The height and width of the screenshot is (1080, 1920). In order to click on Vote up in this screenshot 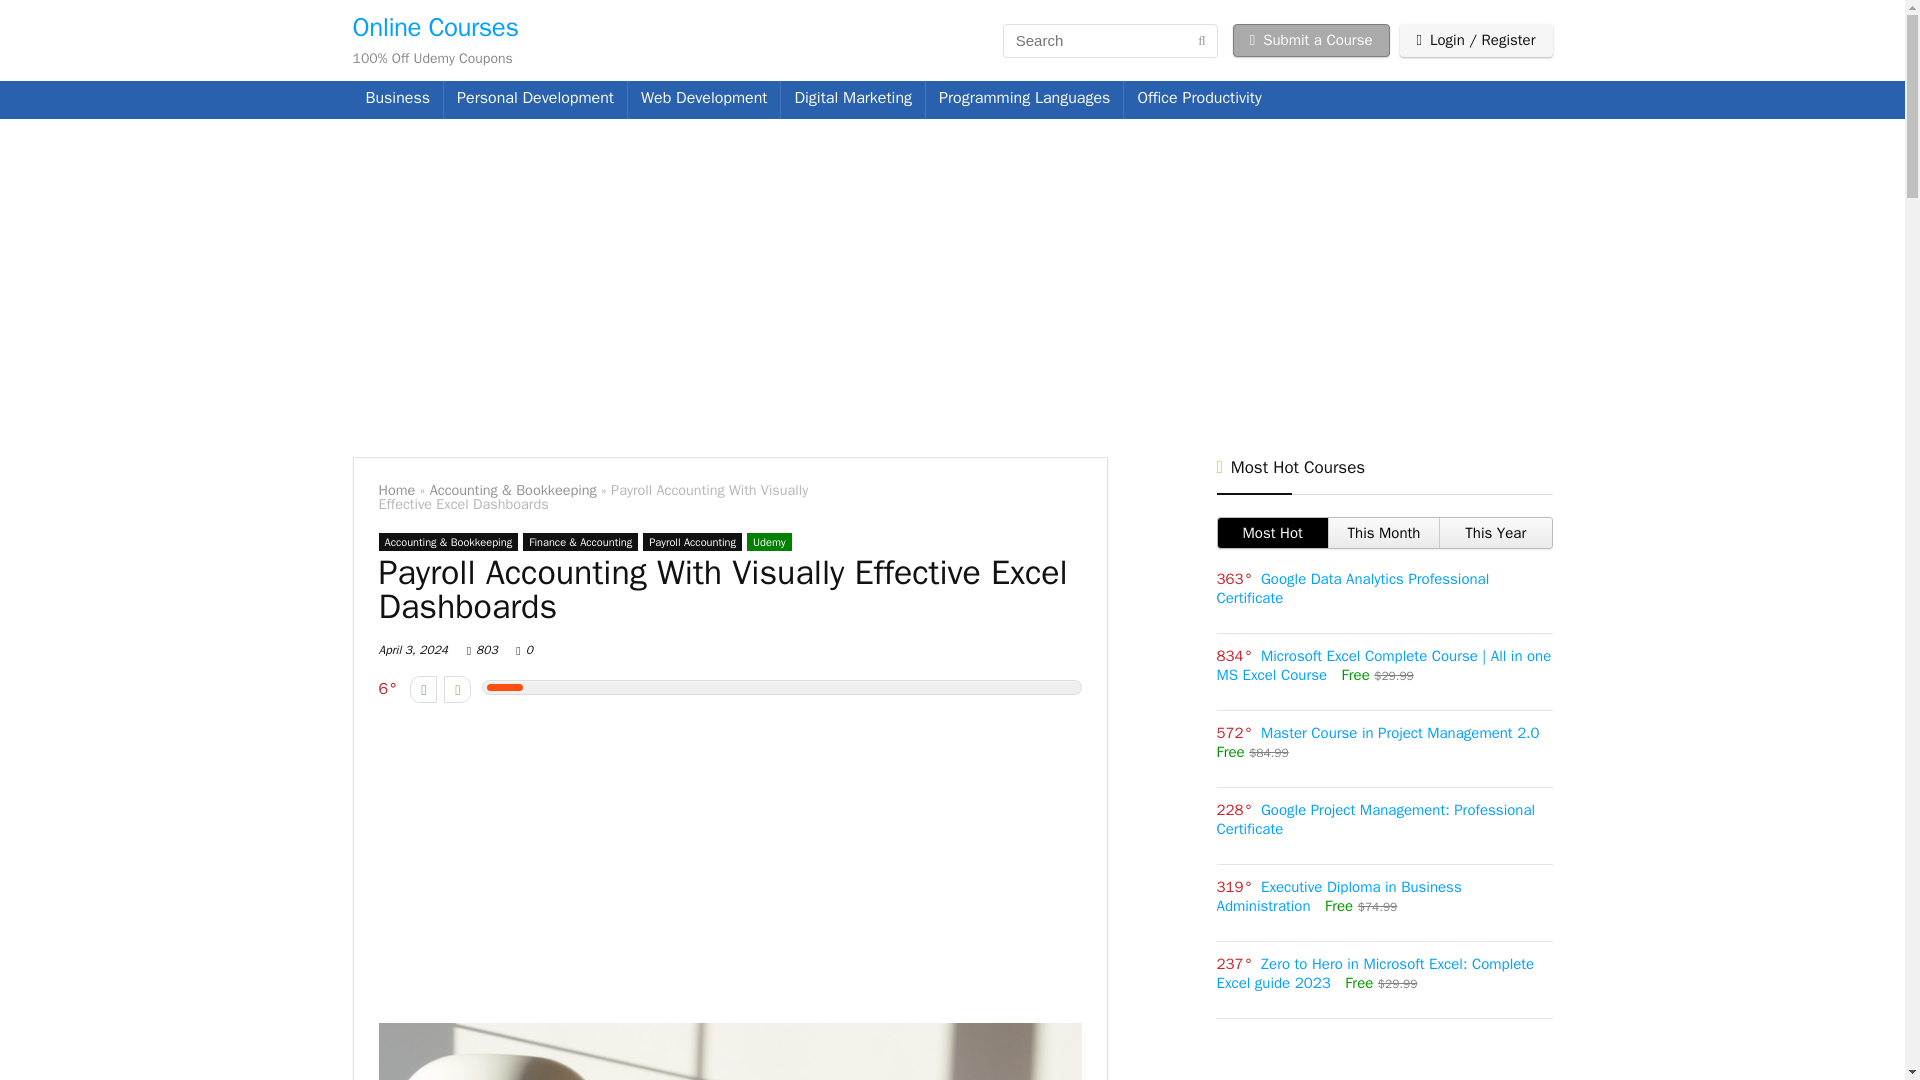, I will do `click(456, 690)`.